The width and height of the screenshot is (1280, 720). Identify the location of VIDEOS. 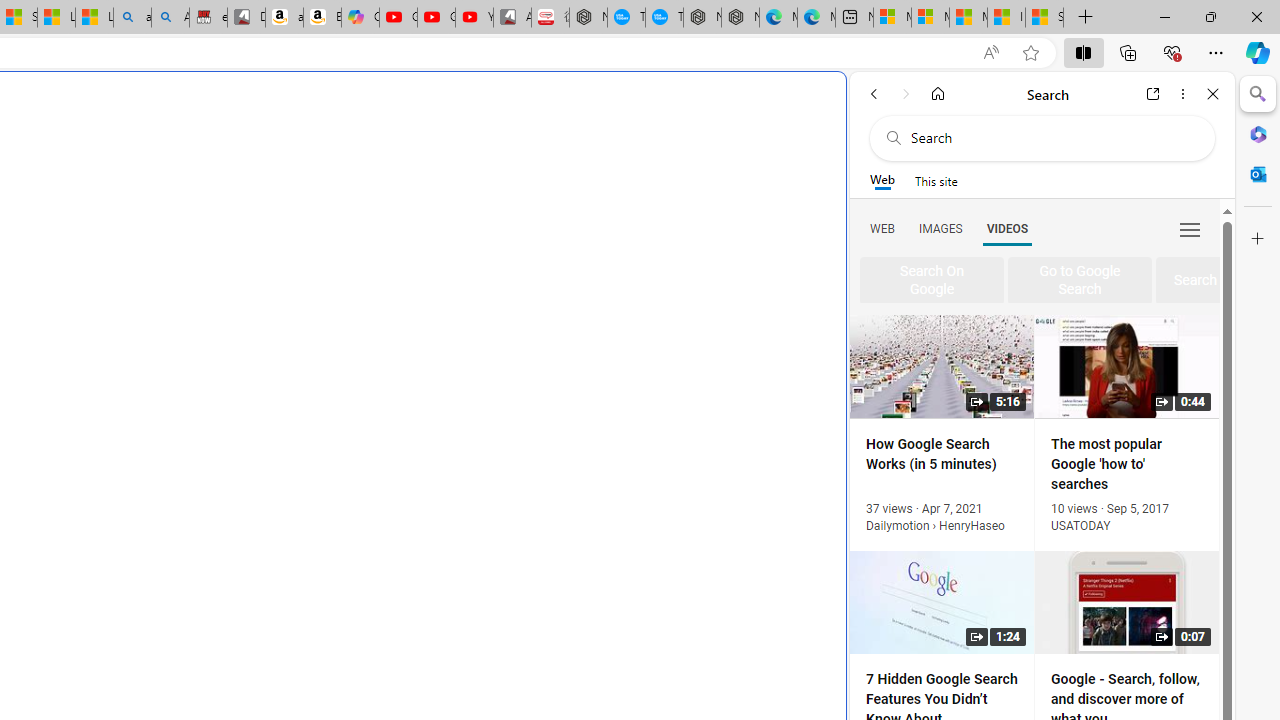
(1007, 228).